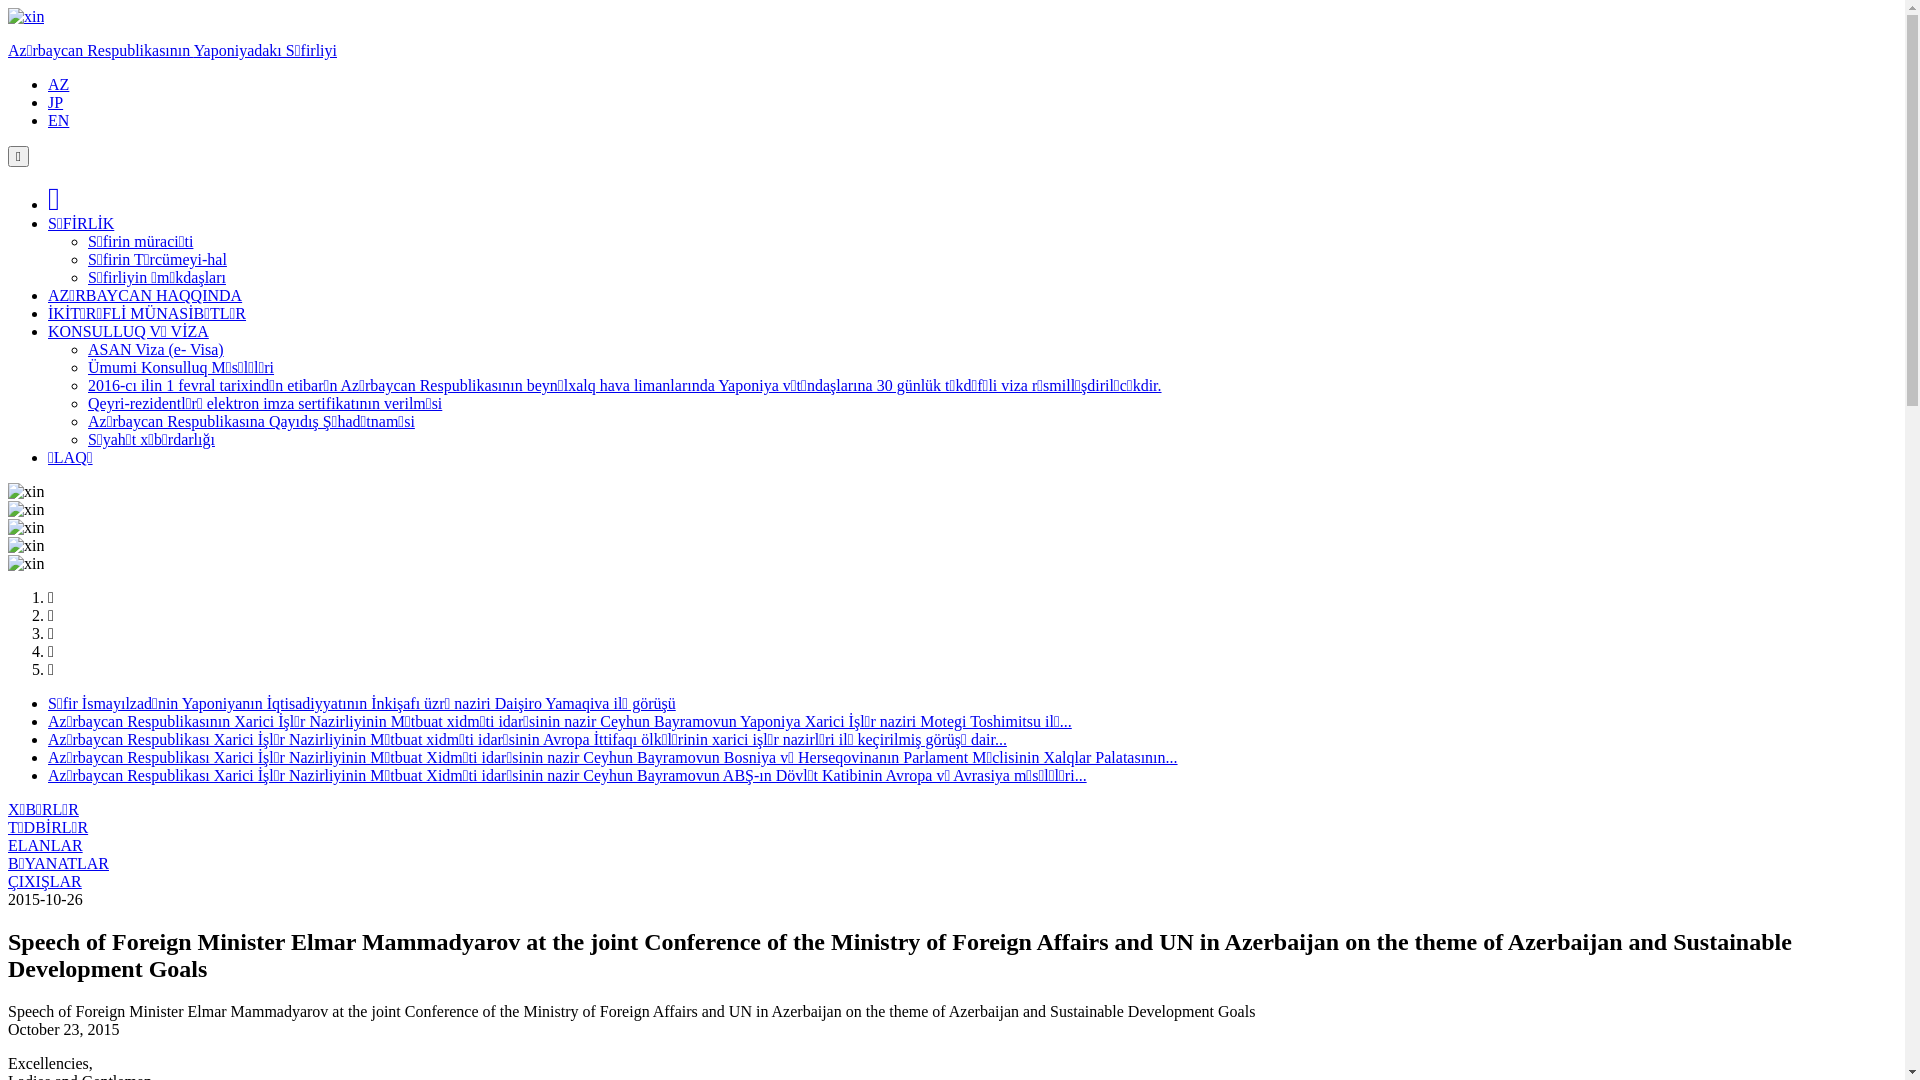 The height and width of the screenshot is (1080, 1920). What do you see at coordinates (58, 120) in the screenshot?
I see `EN` at bounding box center [58, 120].